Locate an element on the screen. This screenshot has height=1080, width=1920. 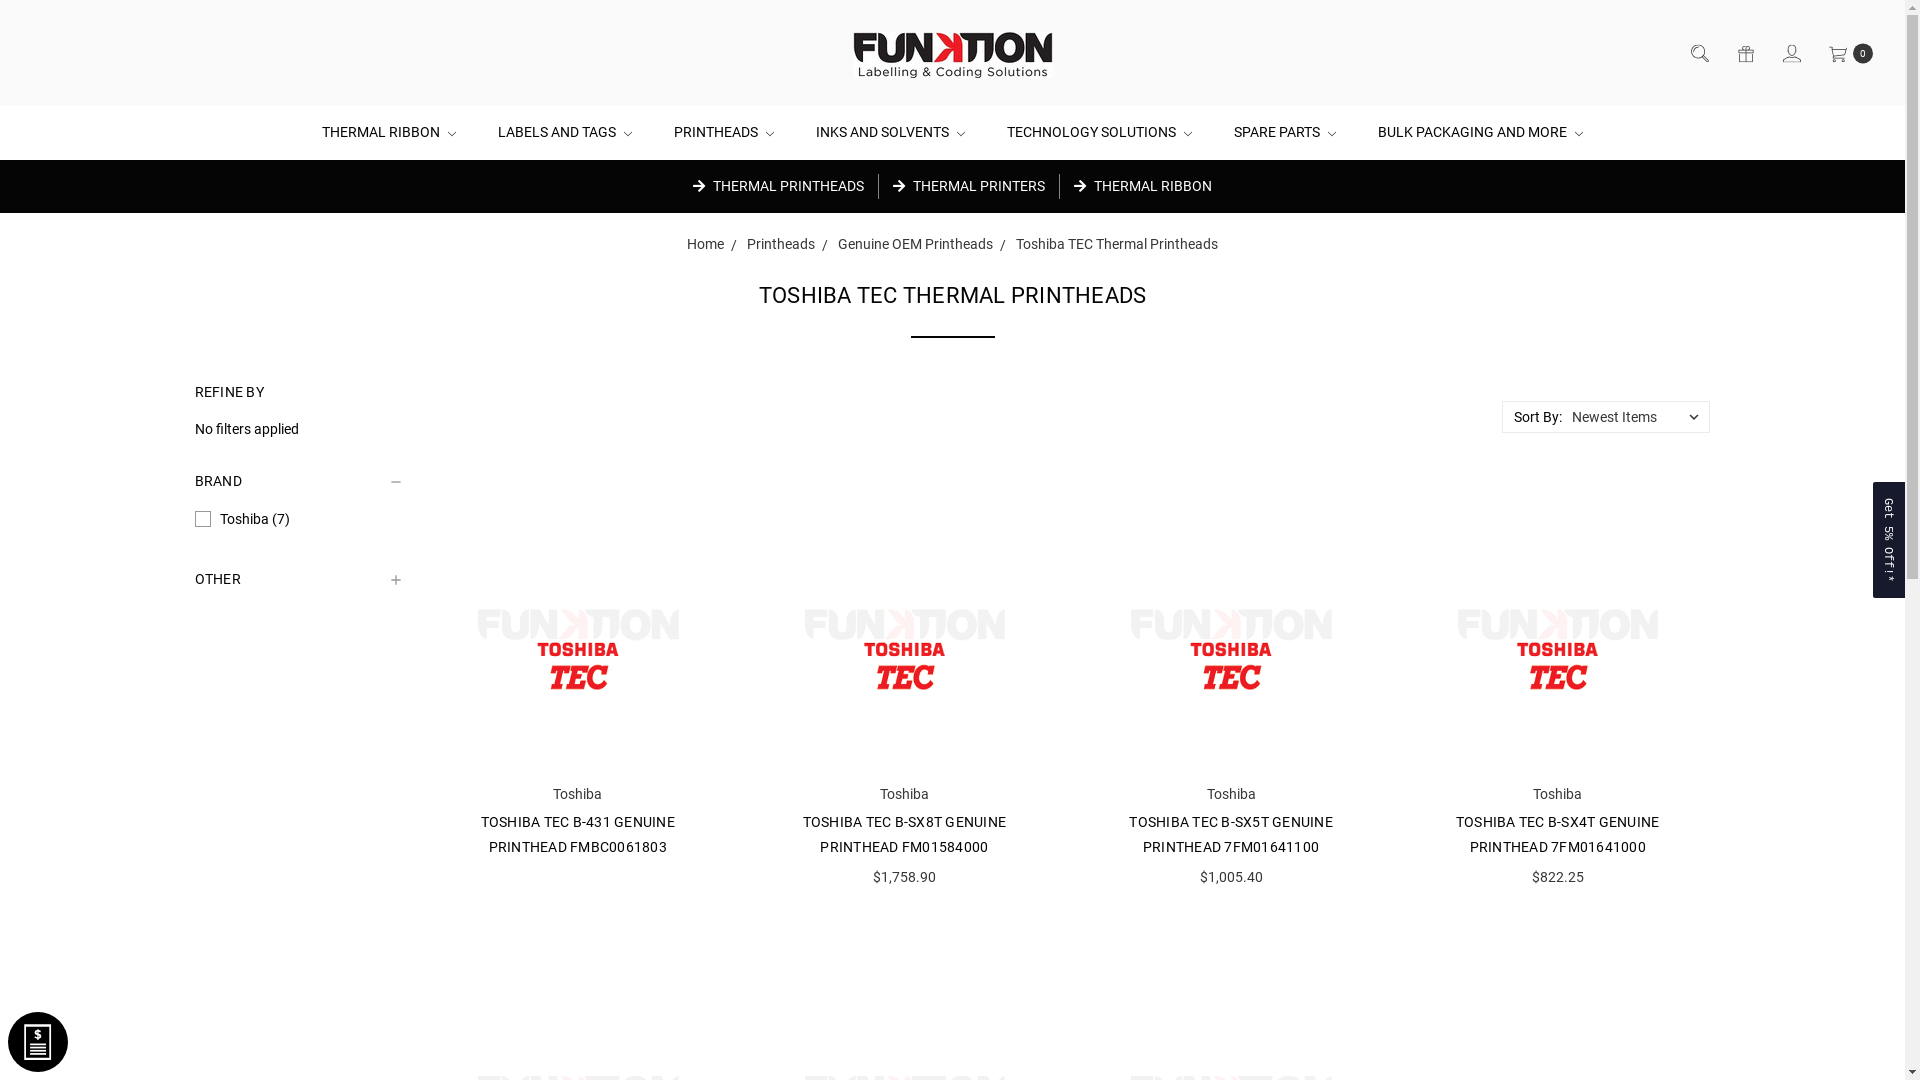
Toshiba Printheads is located at coordinates (578, 635).